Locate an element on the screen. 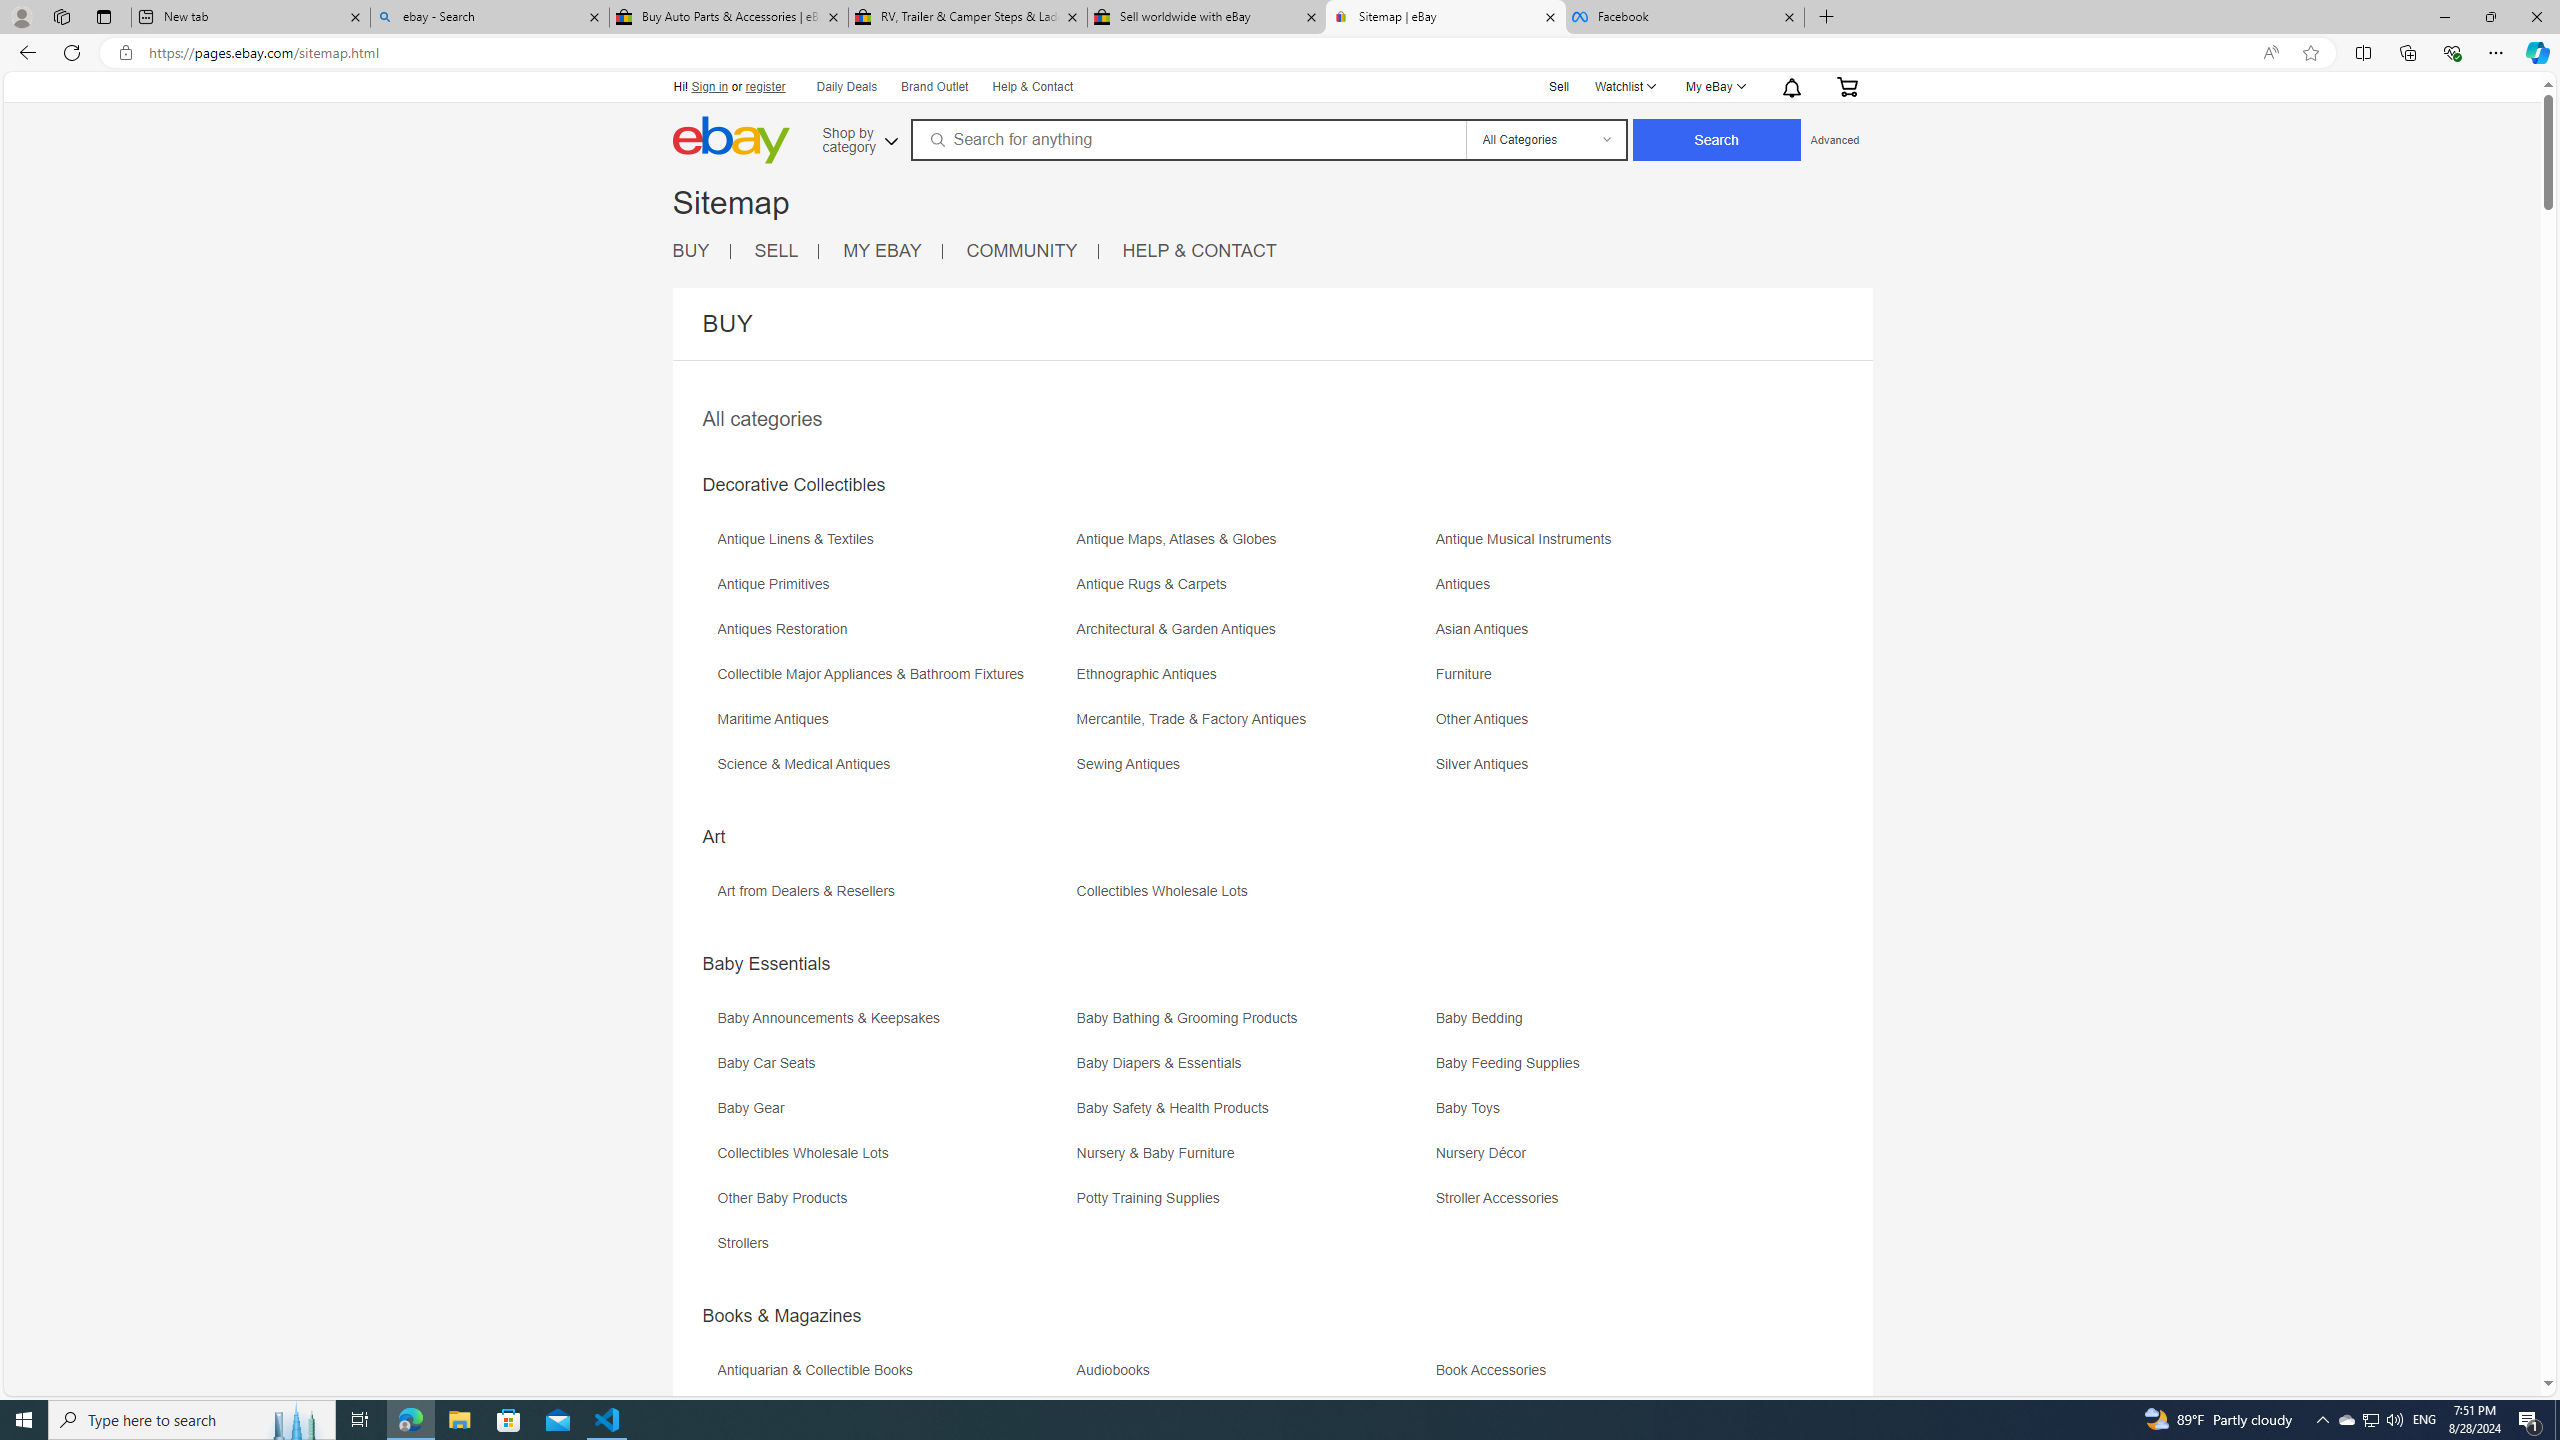  Daily Deals is located at coordinates (847, 88).